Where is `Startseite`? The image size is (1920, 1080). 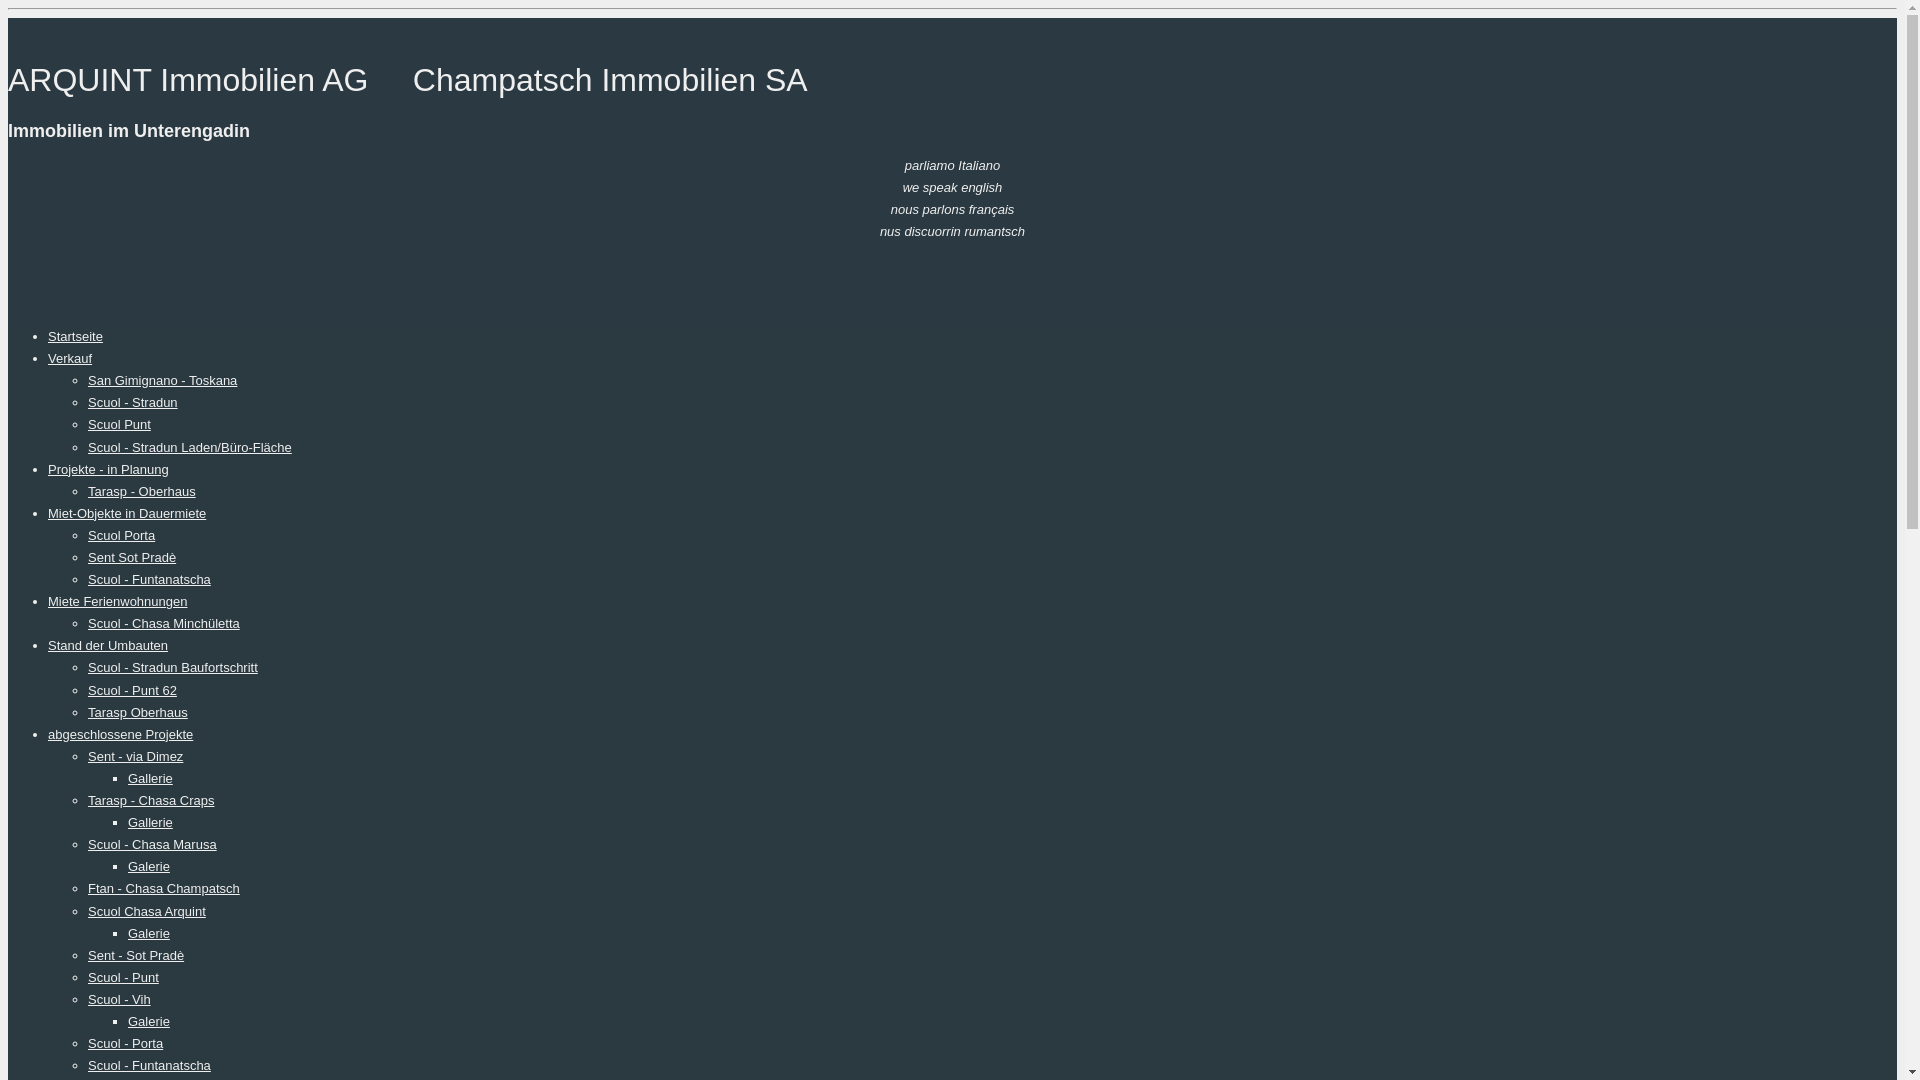
Startseite is located at coordinates (76, 336).